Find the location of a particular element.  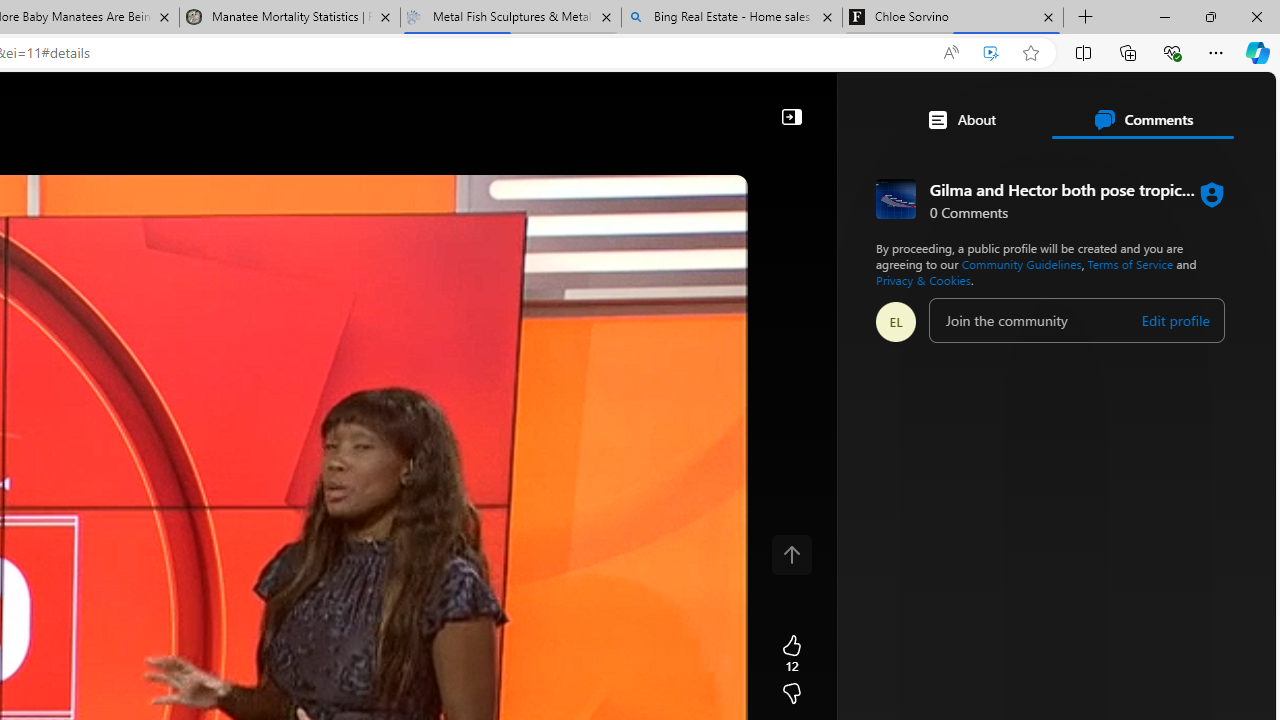

Privacy & Cookies is located at coordinates (923, 280).